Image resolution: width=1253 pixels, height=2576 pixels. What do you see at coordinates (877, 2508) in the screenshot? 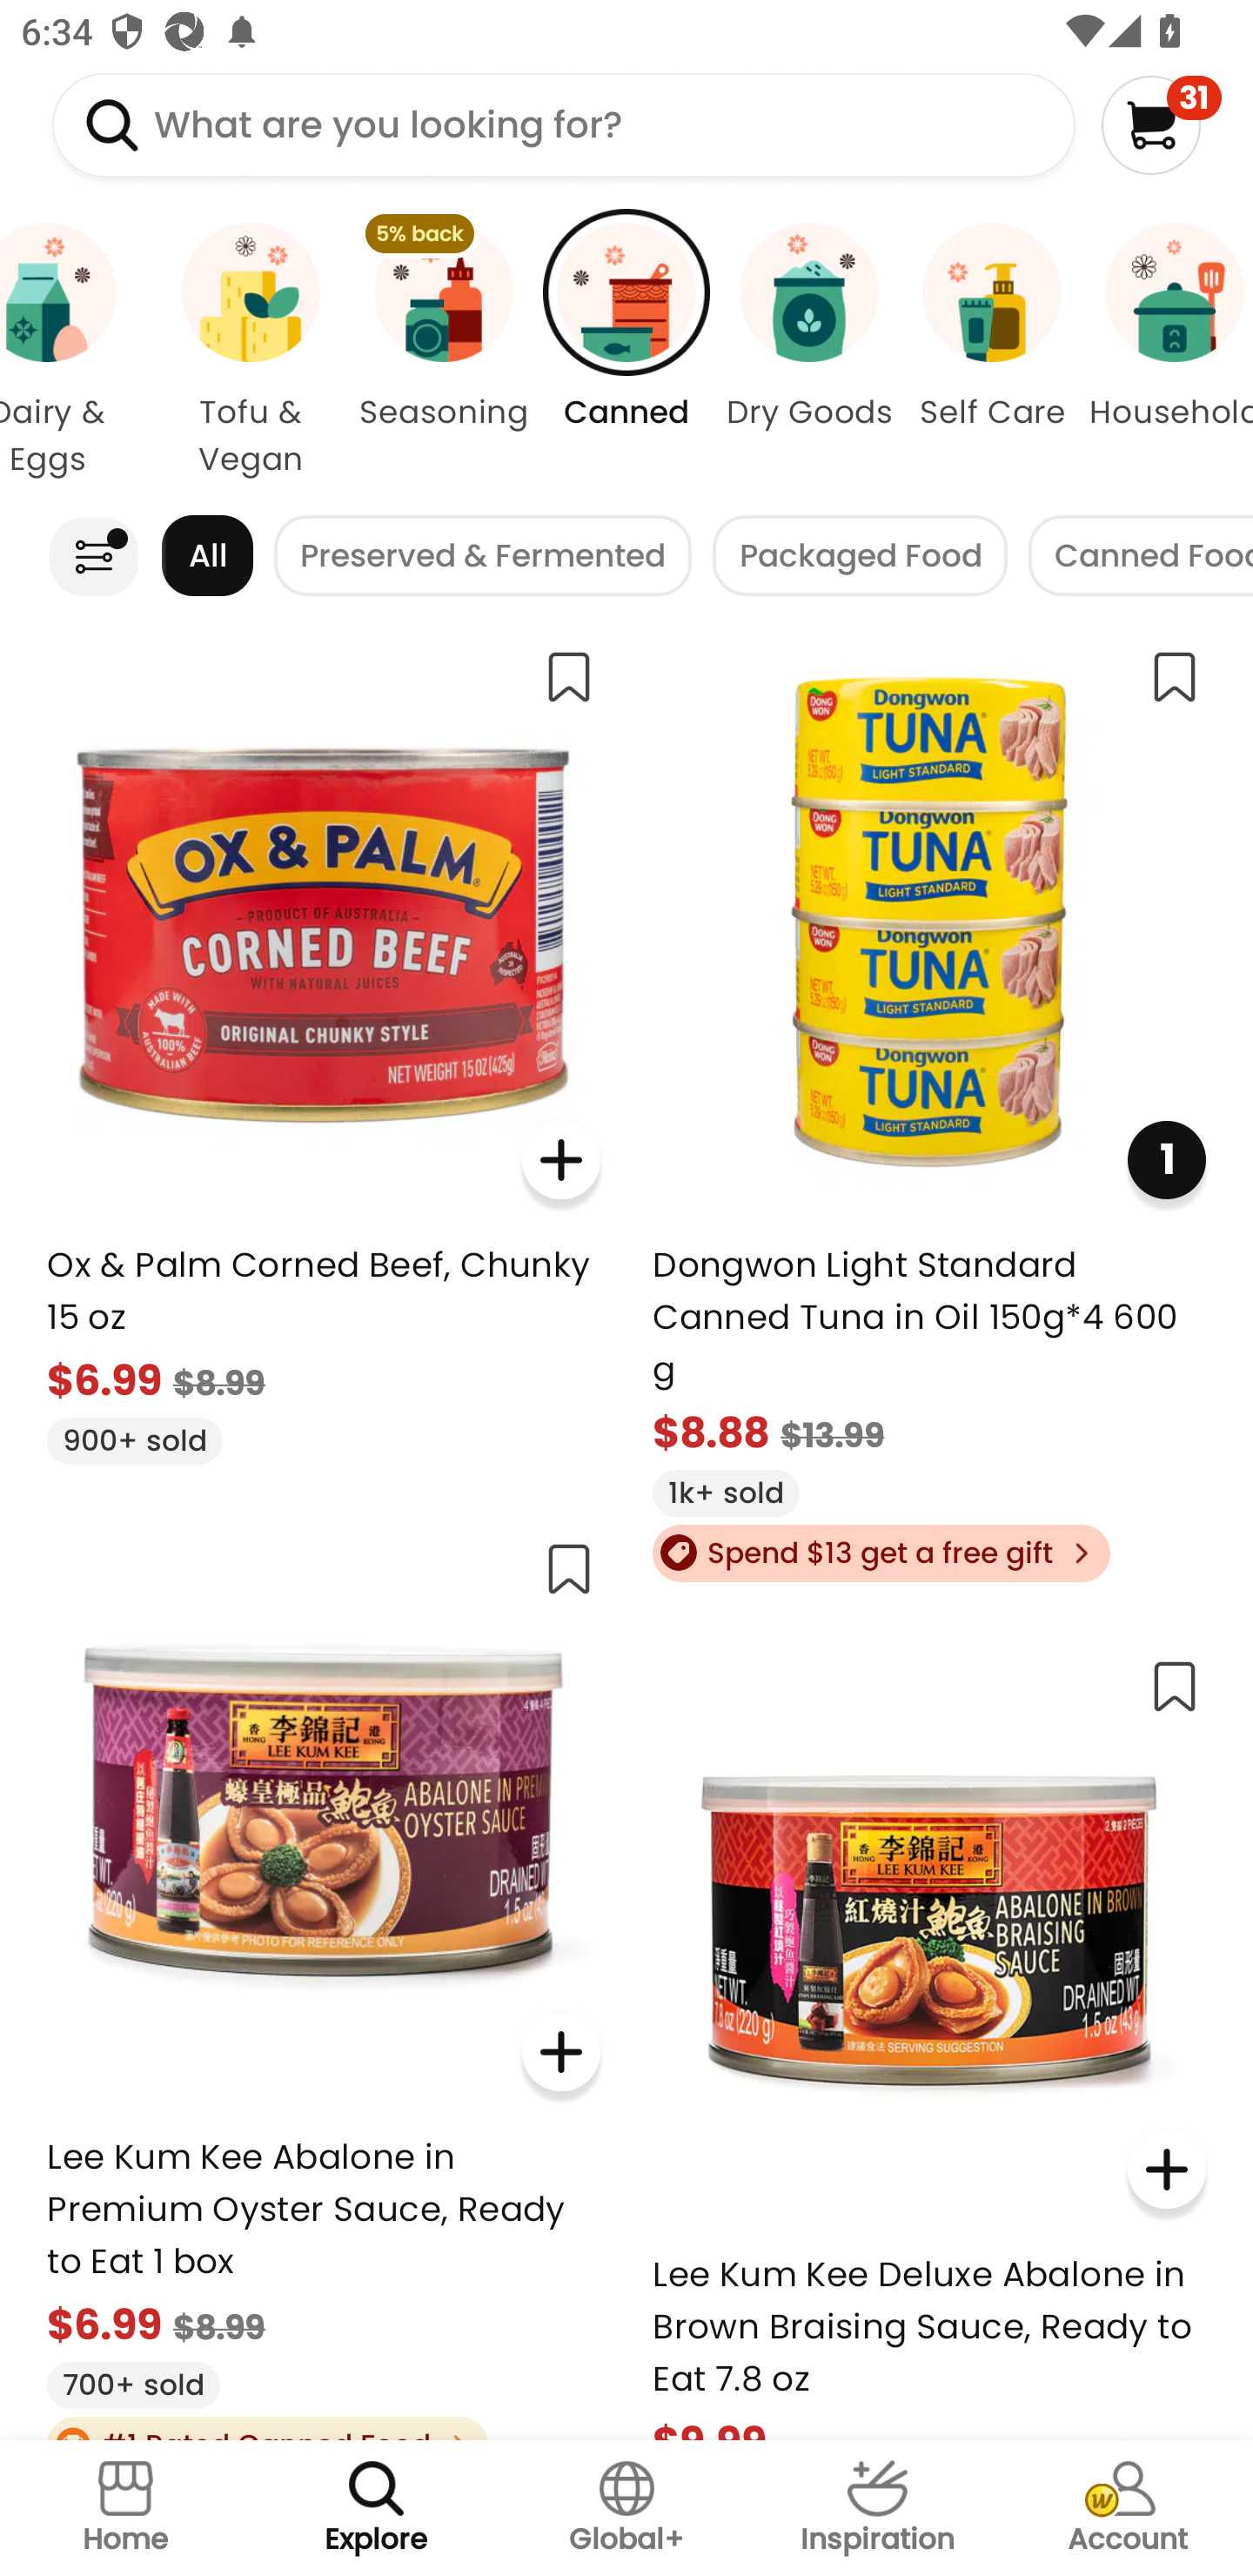
I see `Inspiration` at bounding box center [877, 2508].